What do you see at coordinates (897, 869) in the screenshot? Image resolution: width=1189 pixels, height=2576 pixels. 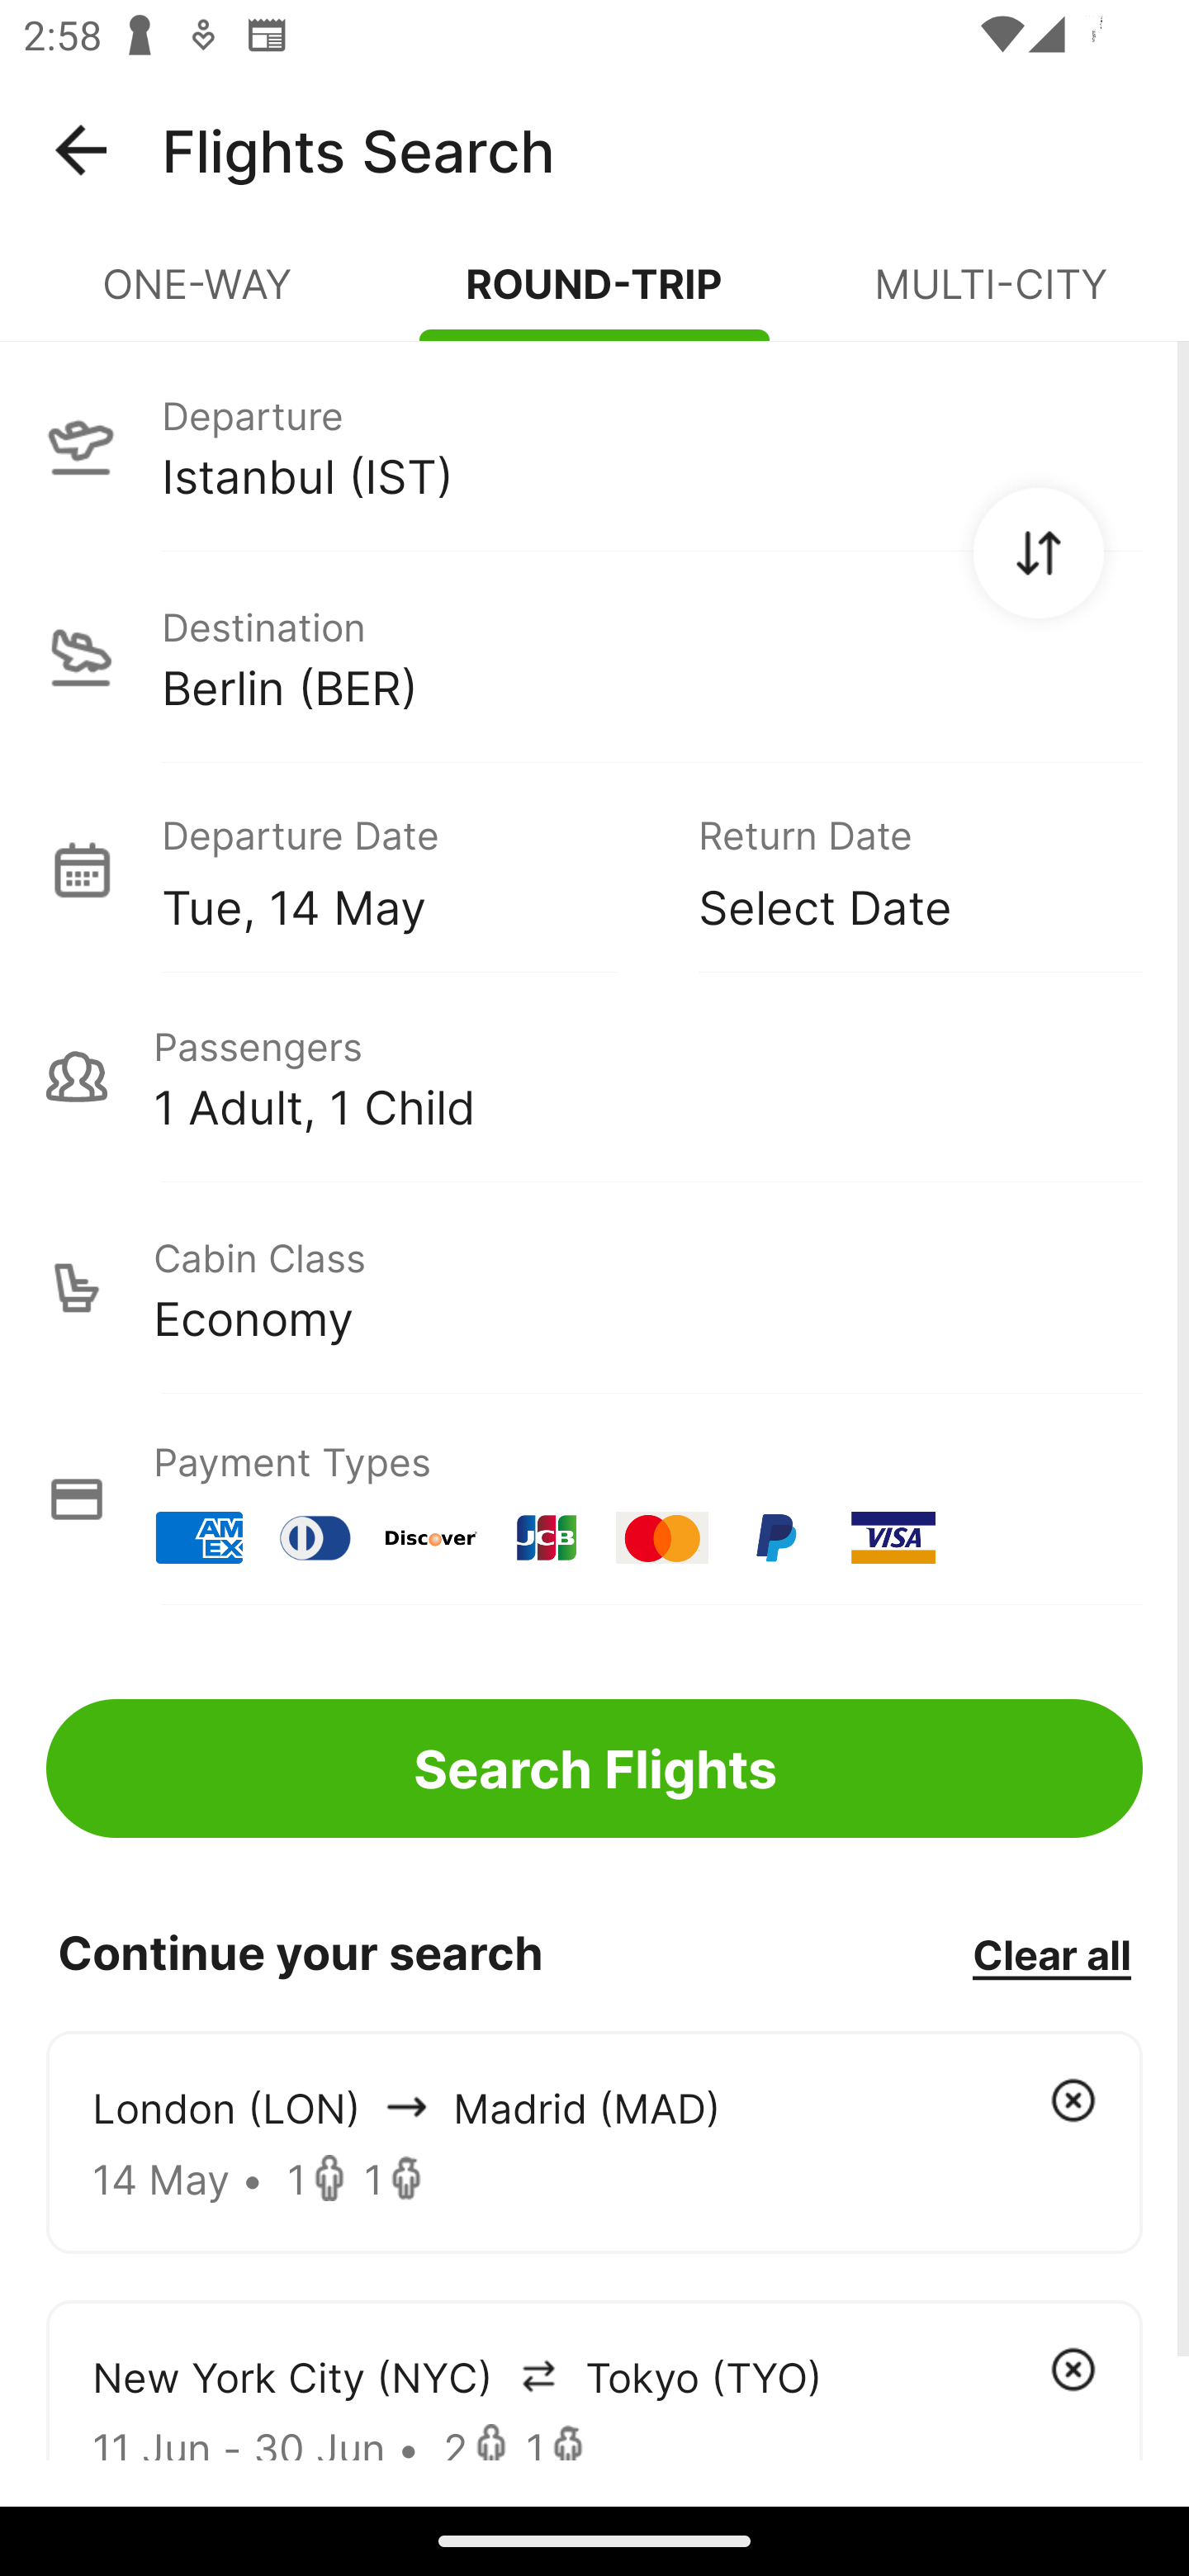 I see `Return Date Select Date` at bounding box center [897, 869].